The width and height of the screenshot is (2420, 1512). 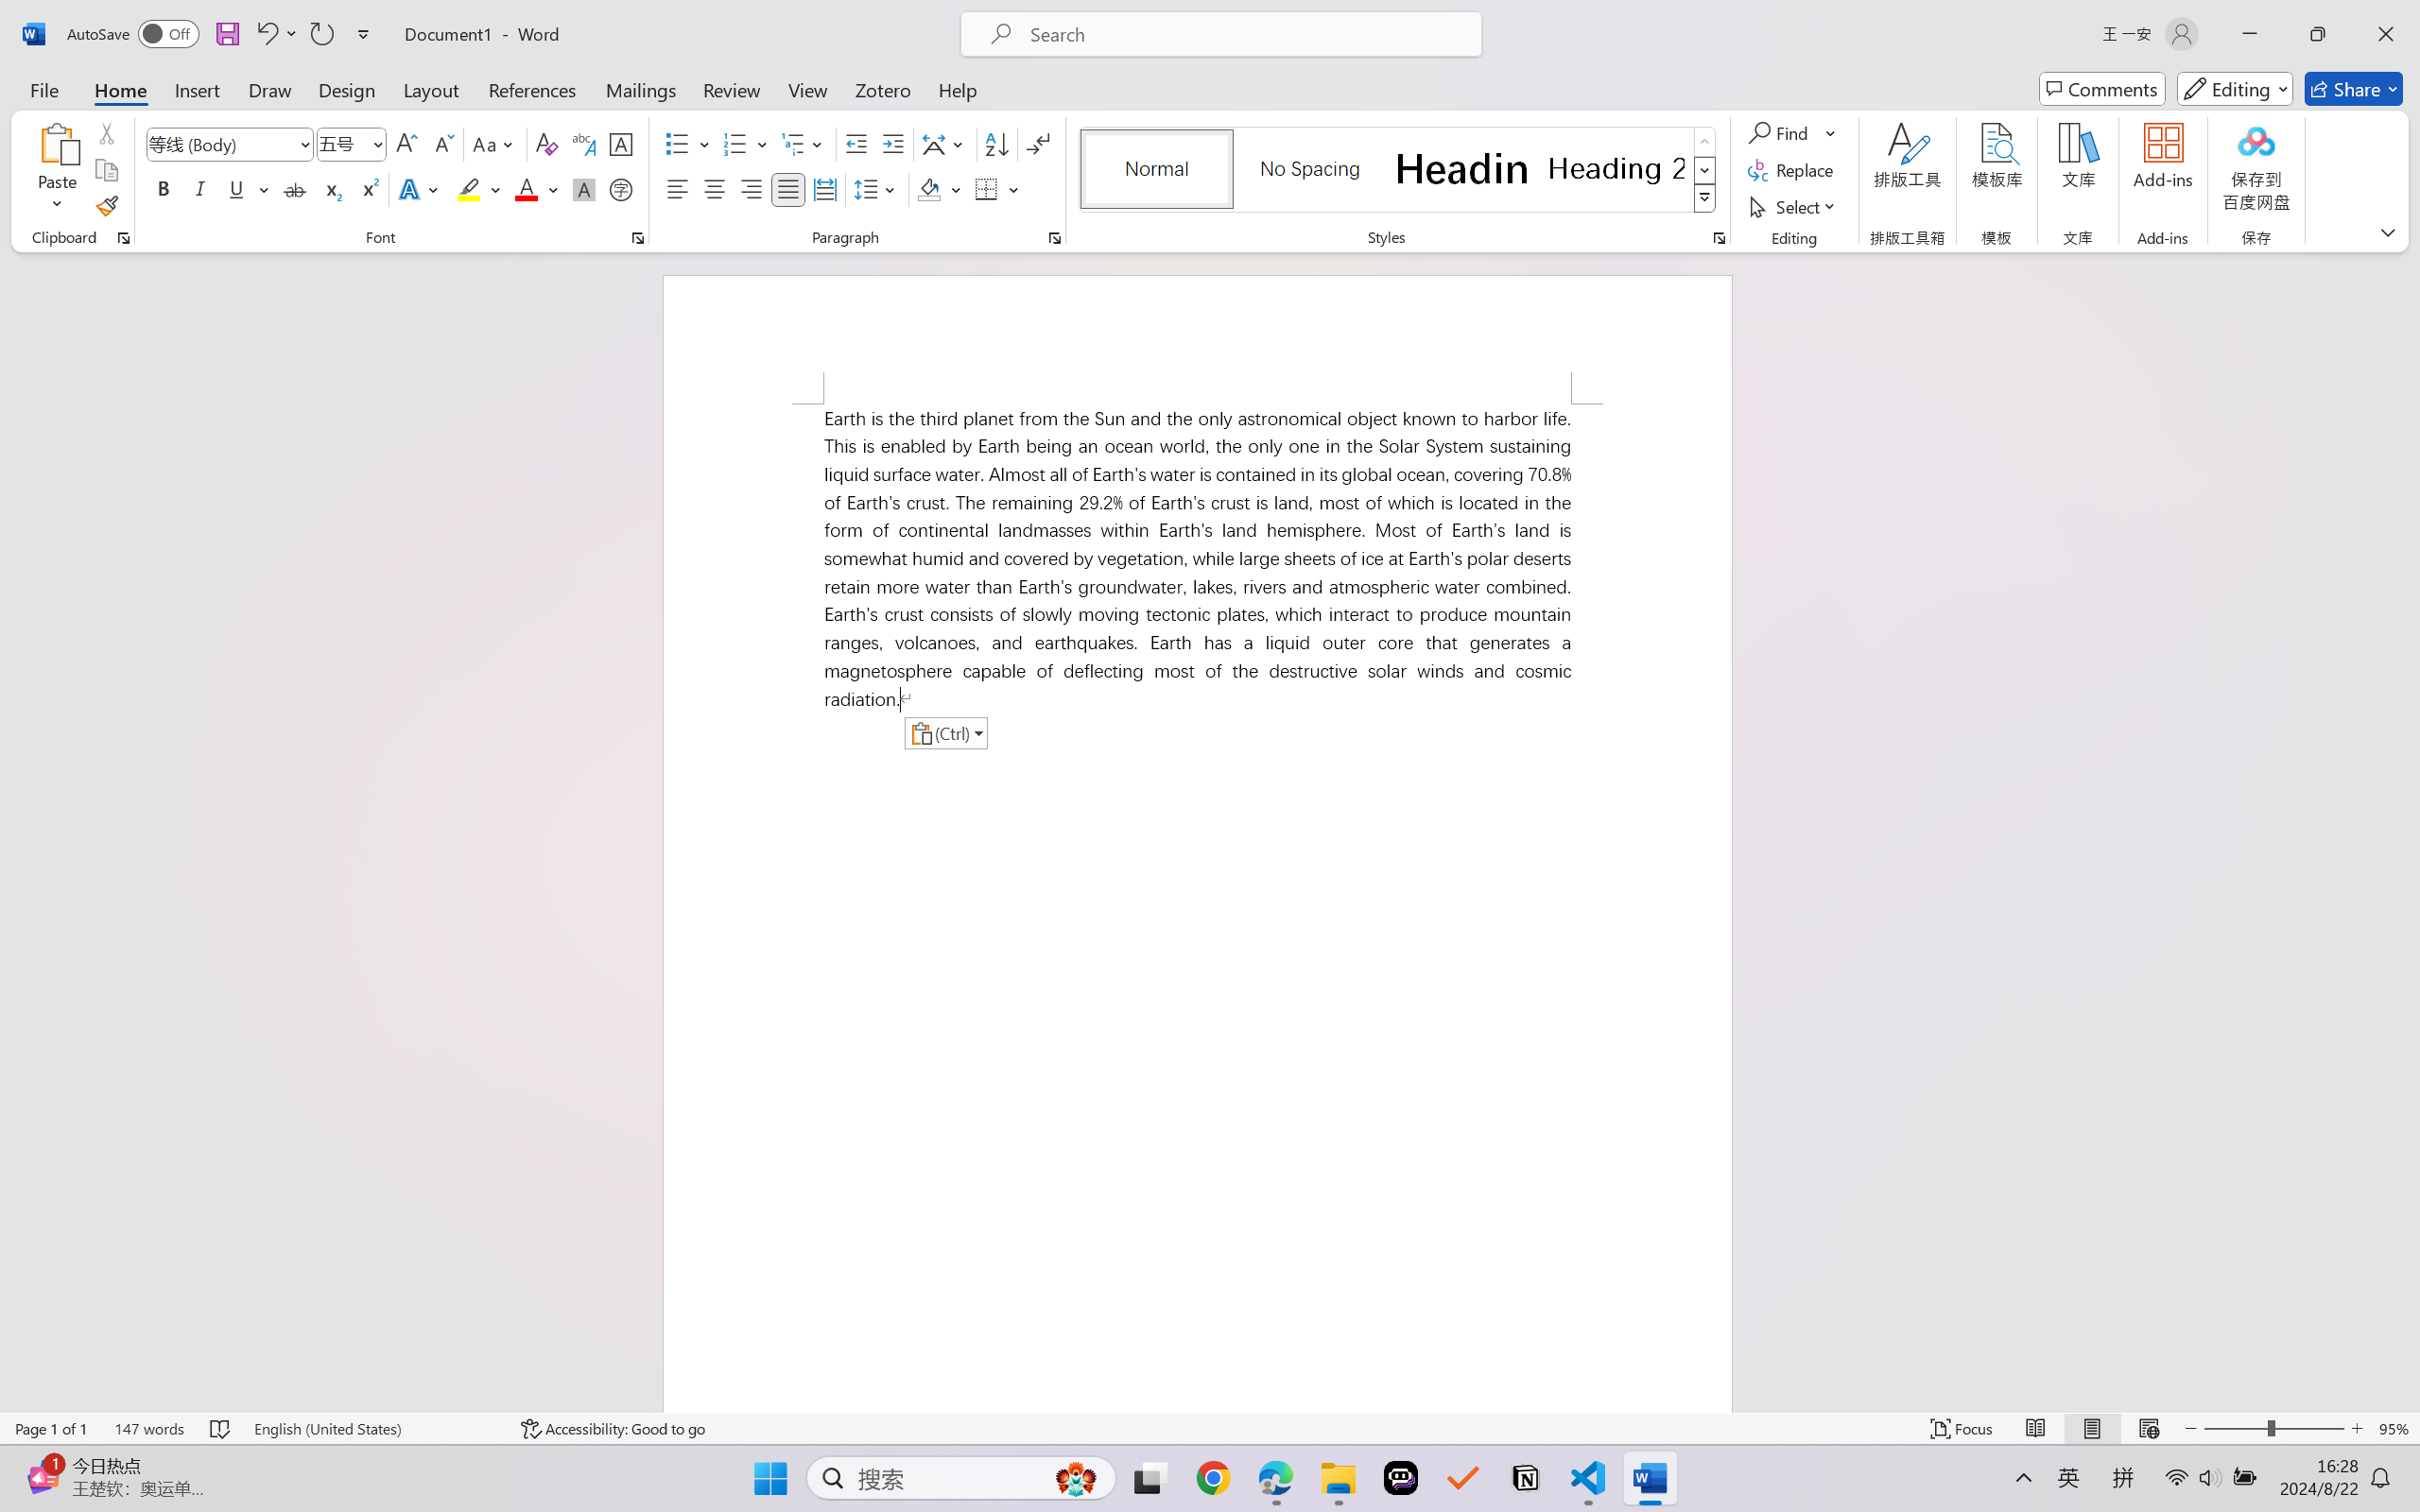 What do you see at coordinates (928, 189) in the screenshot?
I see `Shading RGB(0, 0, 0)` at bounding box center [928, 189].